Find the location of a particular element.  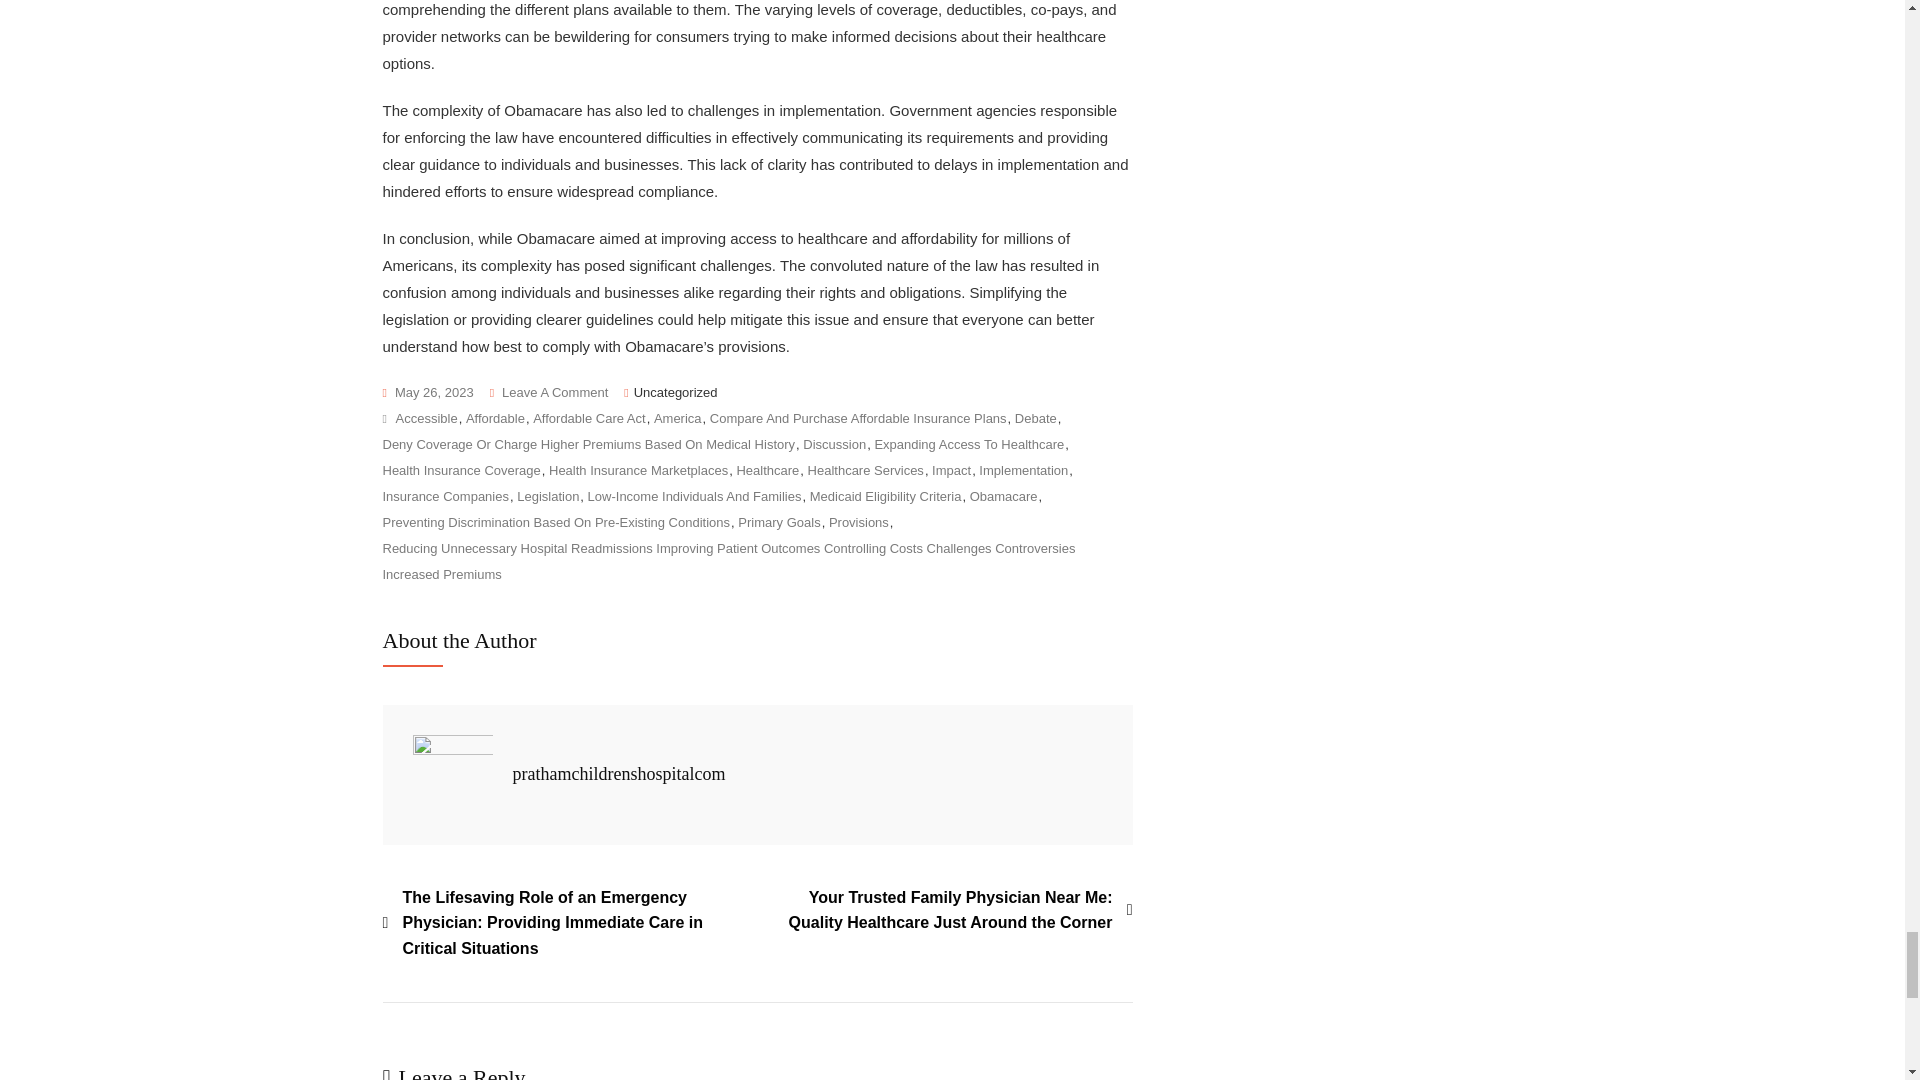

Affordable is located at coordinates (495, 419).